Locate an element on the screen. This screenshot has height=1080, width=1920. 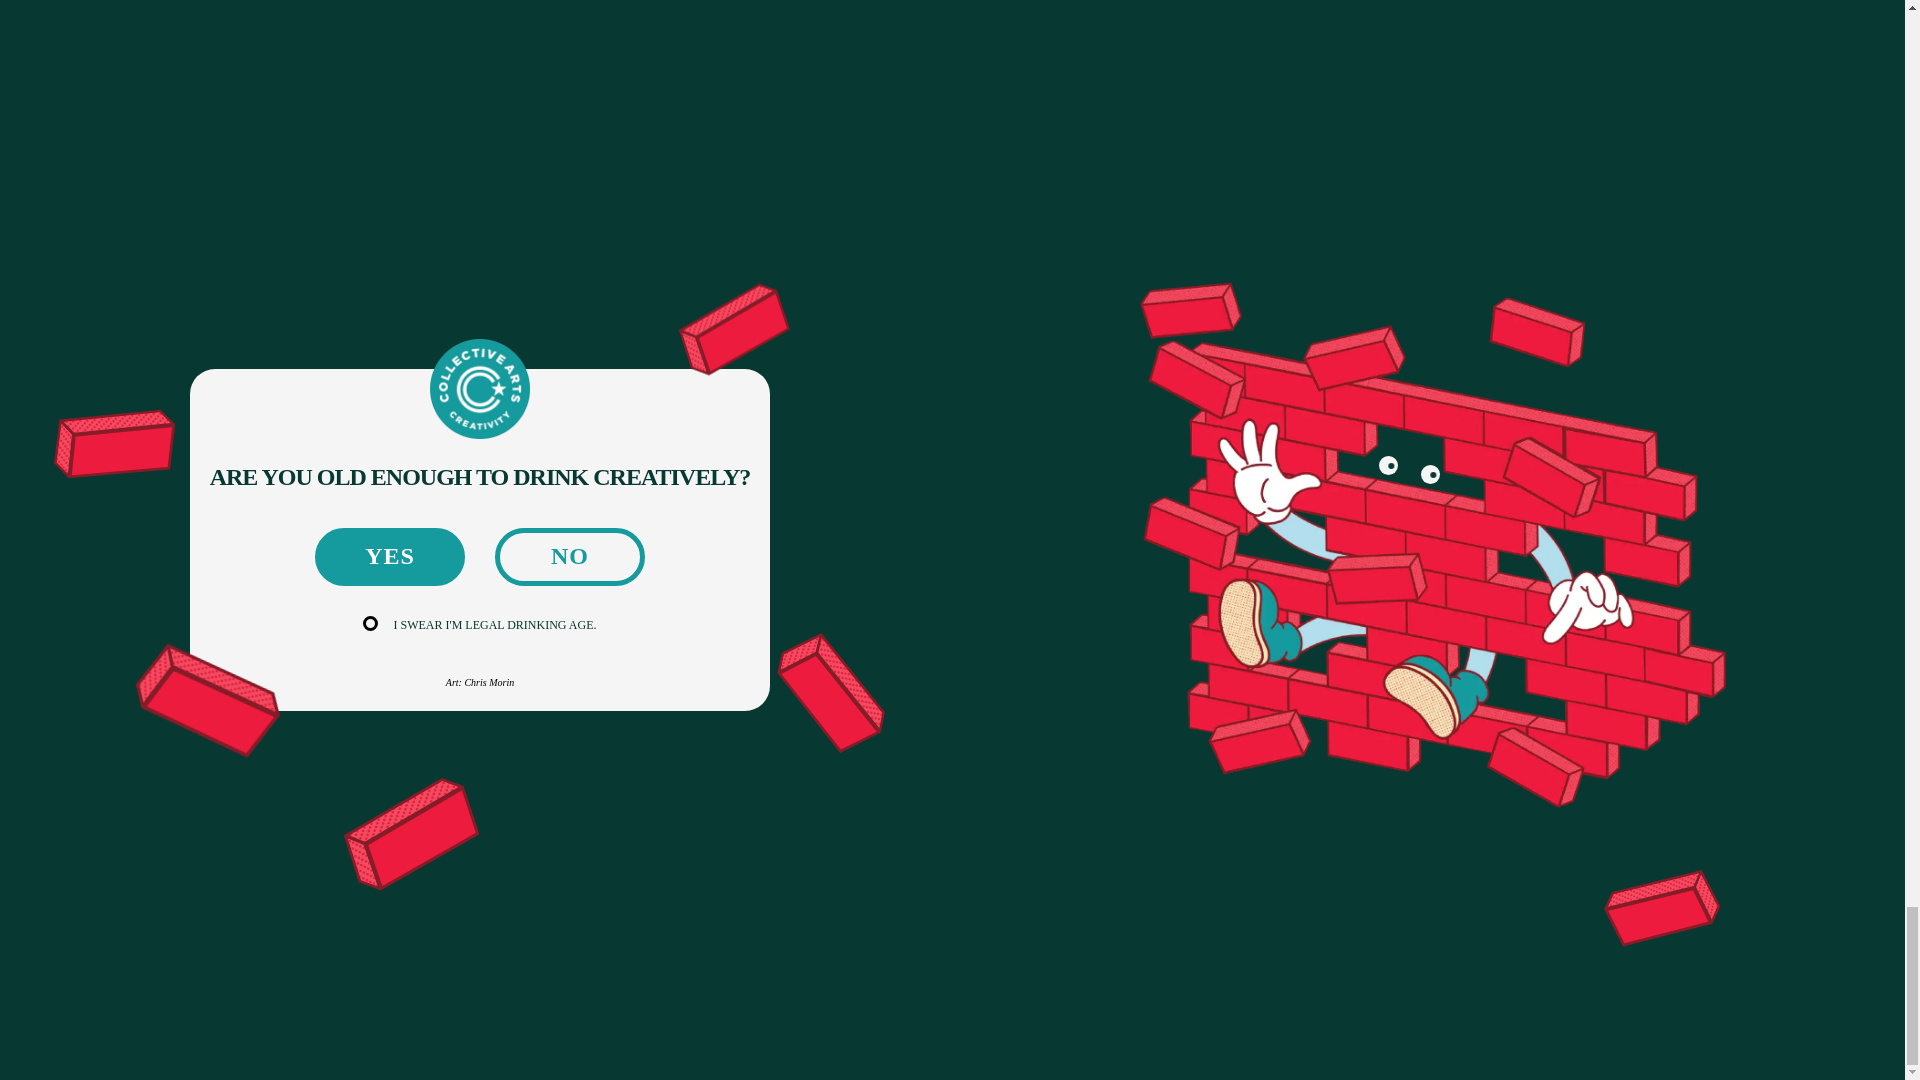
Ordering Info is located at coordinates (465, 947).